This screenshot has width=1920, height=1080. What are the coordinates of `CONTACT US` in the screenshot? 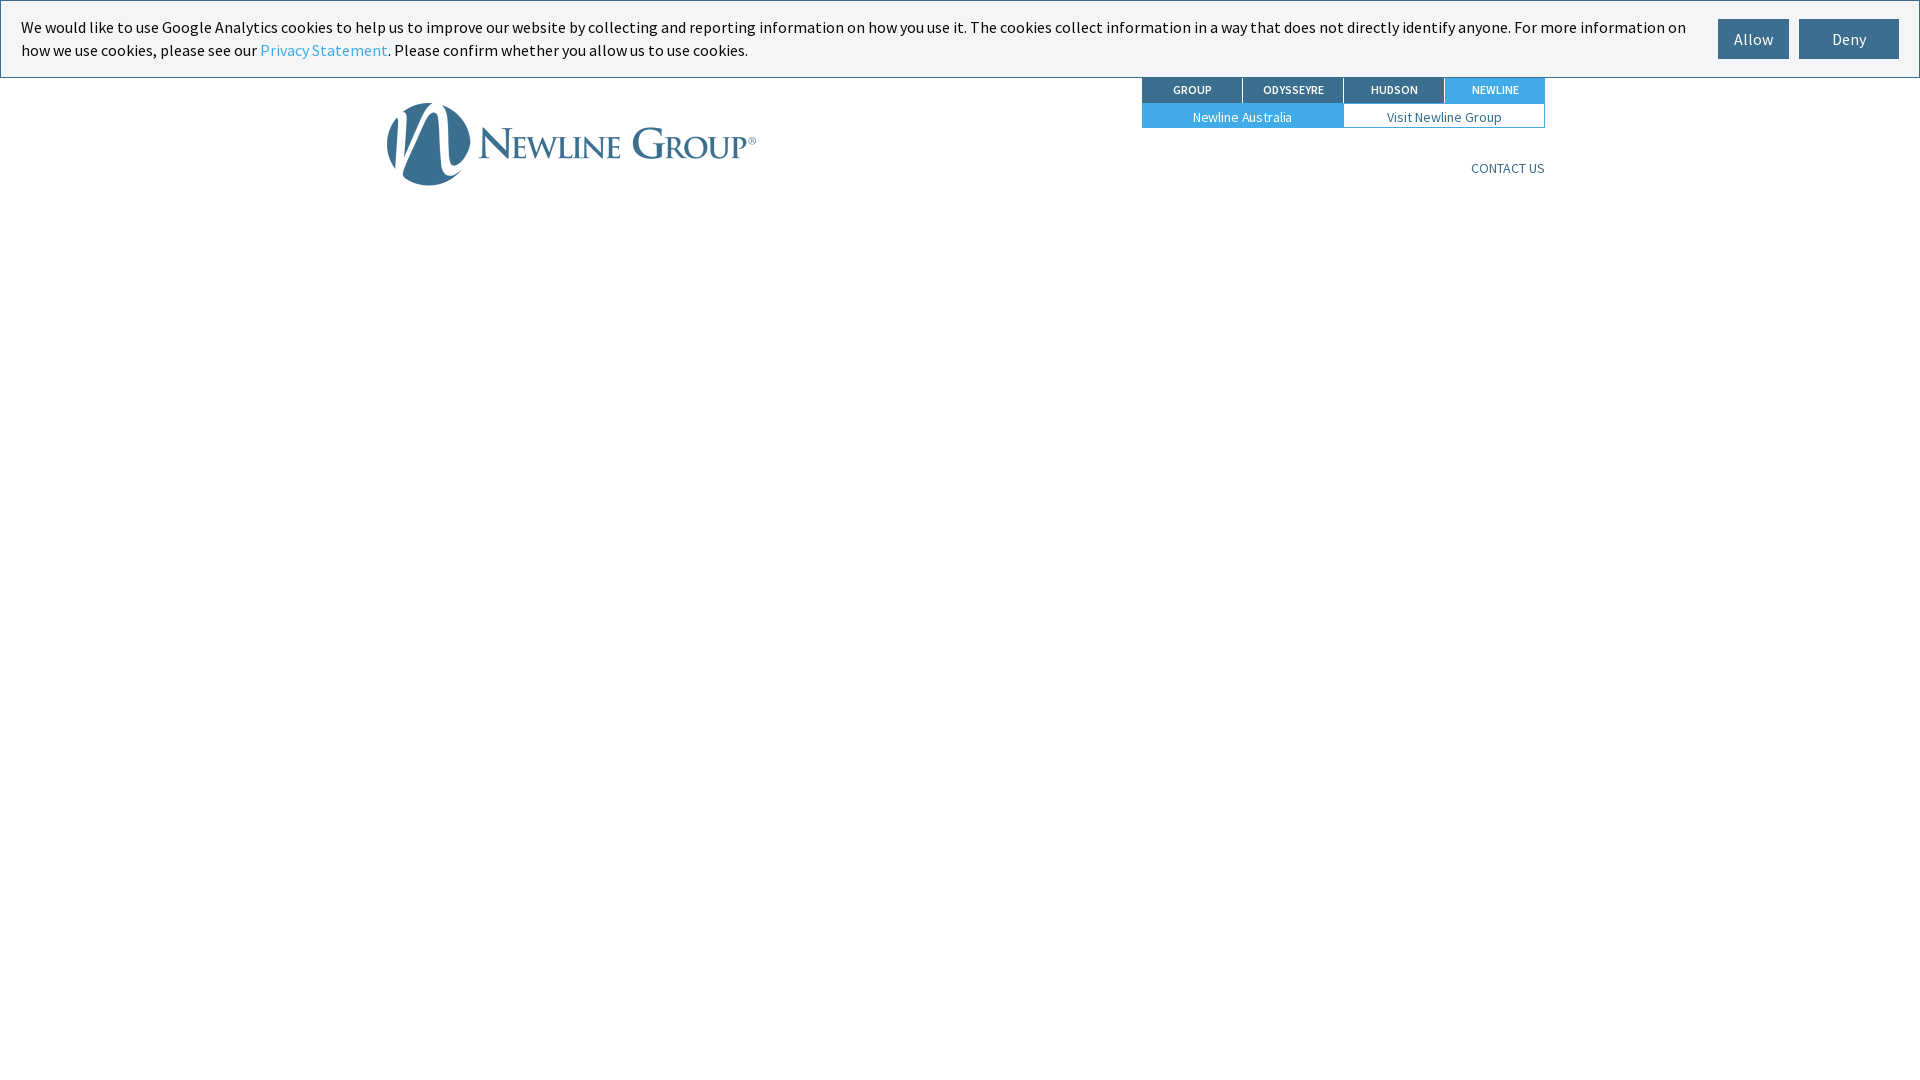 It's located at (1508, 168).